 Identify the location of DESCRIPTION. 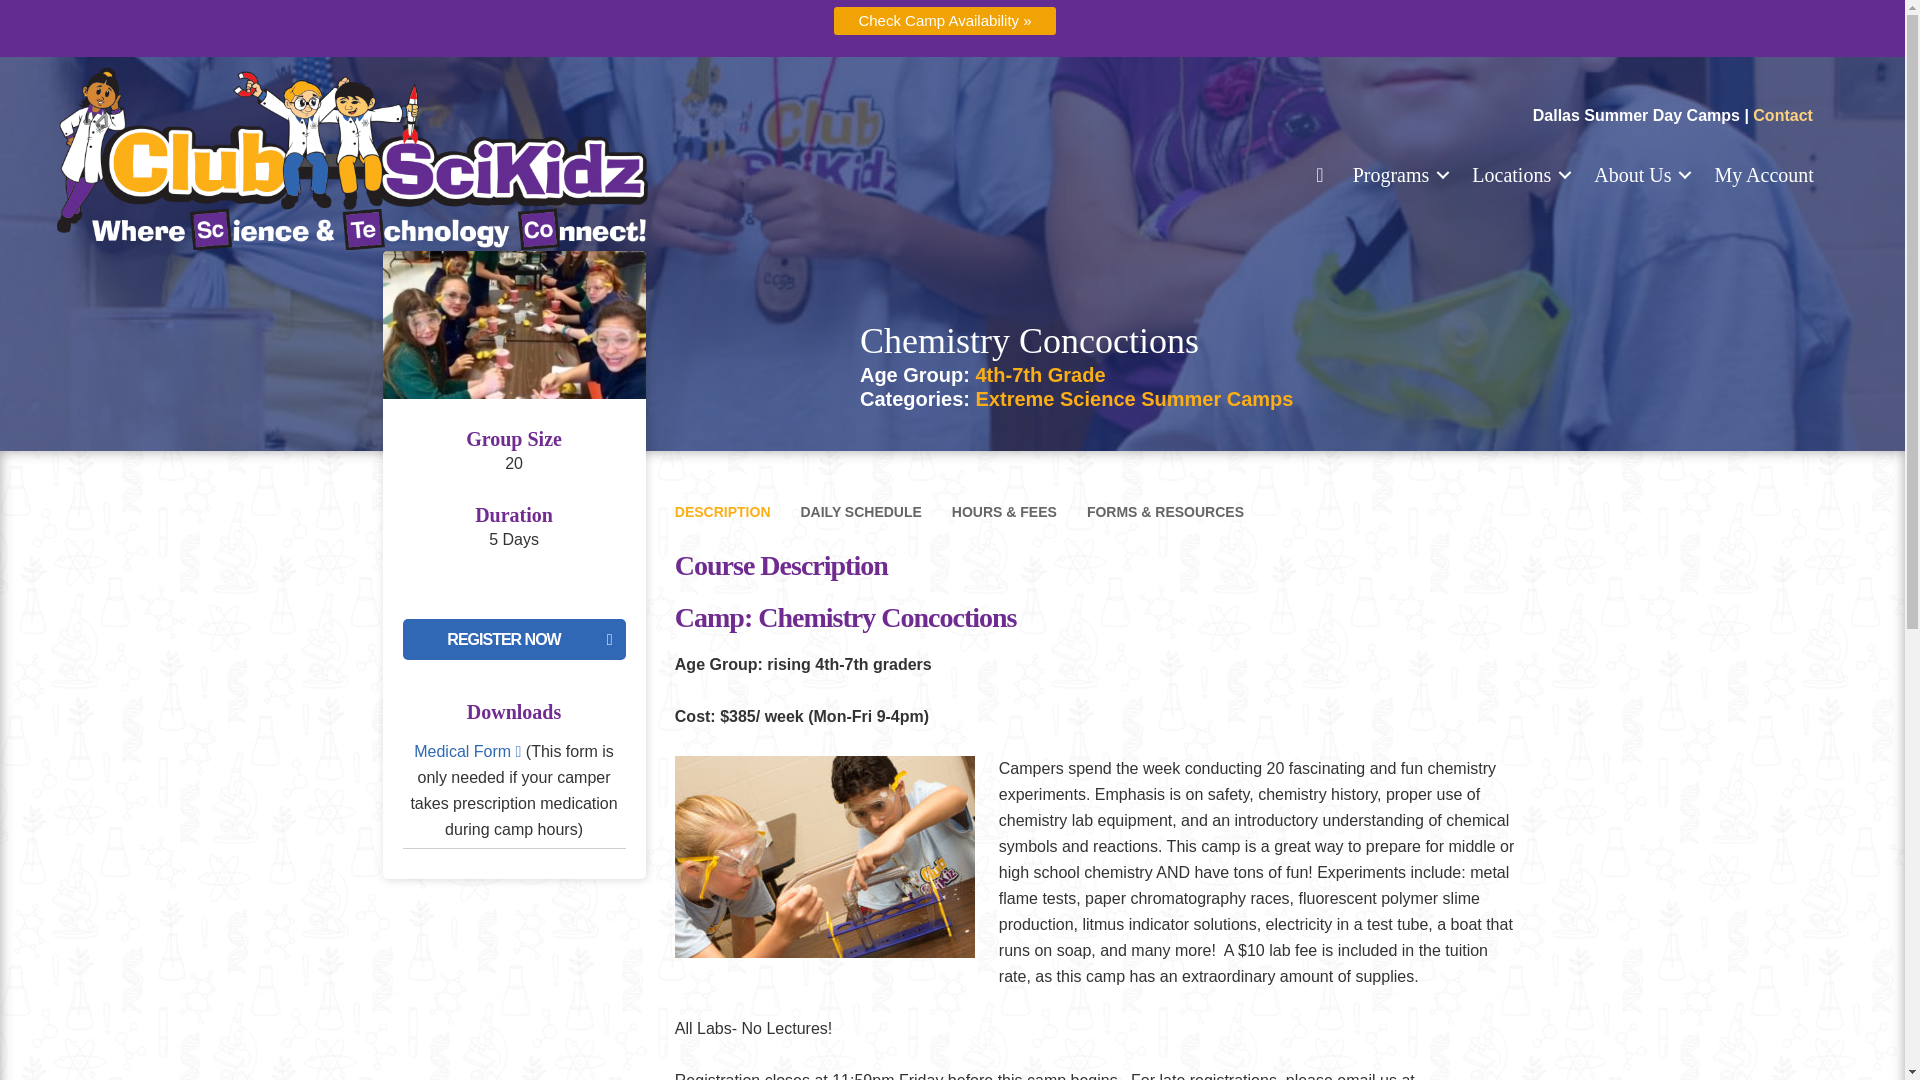
(723, 512).